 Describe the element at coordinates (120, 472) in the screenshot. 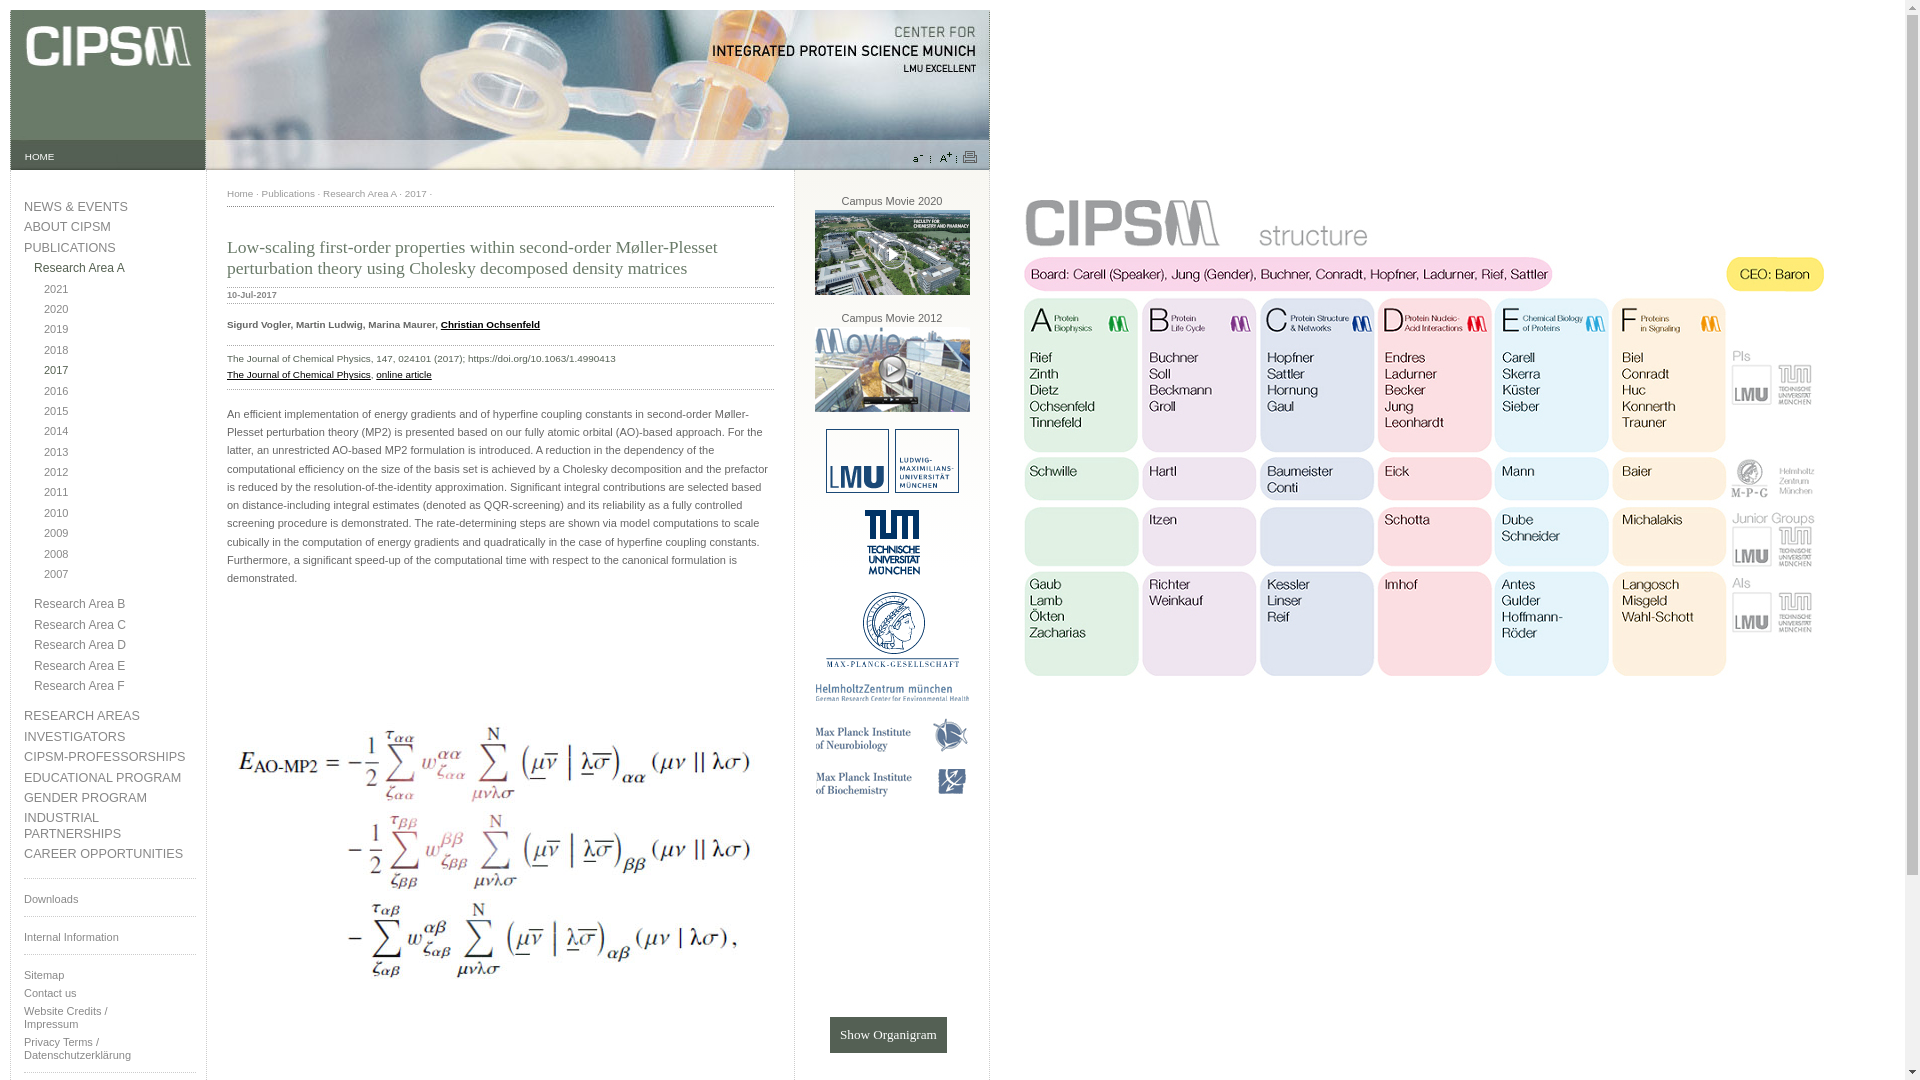

I see `2012` at that location.